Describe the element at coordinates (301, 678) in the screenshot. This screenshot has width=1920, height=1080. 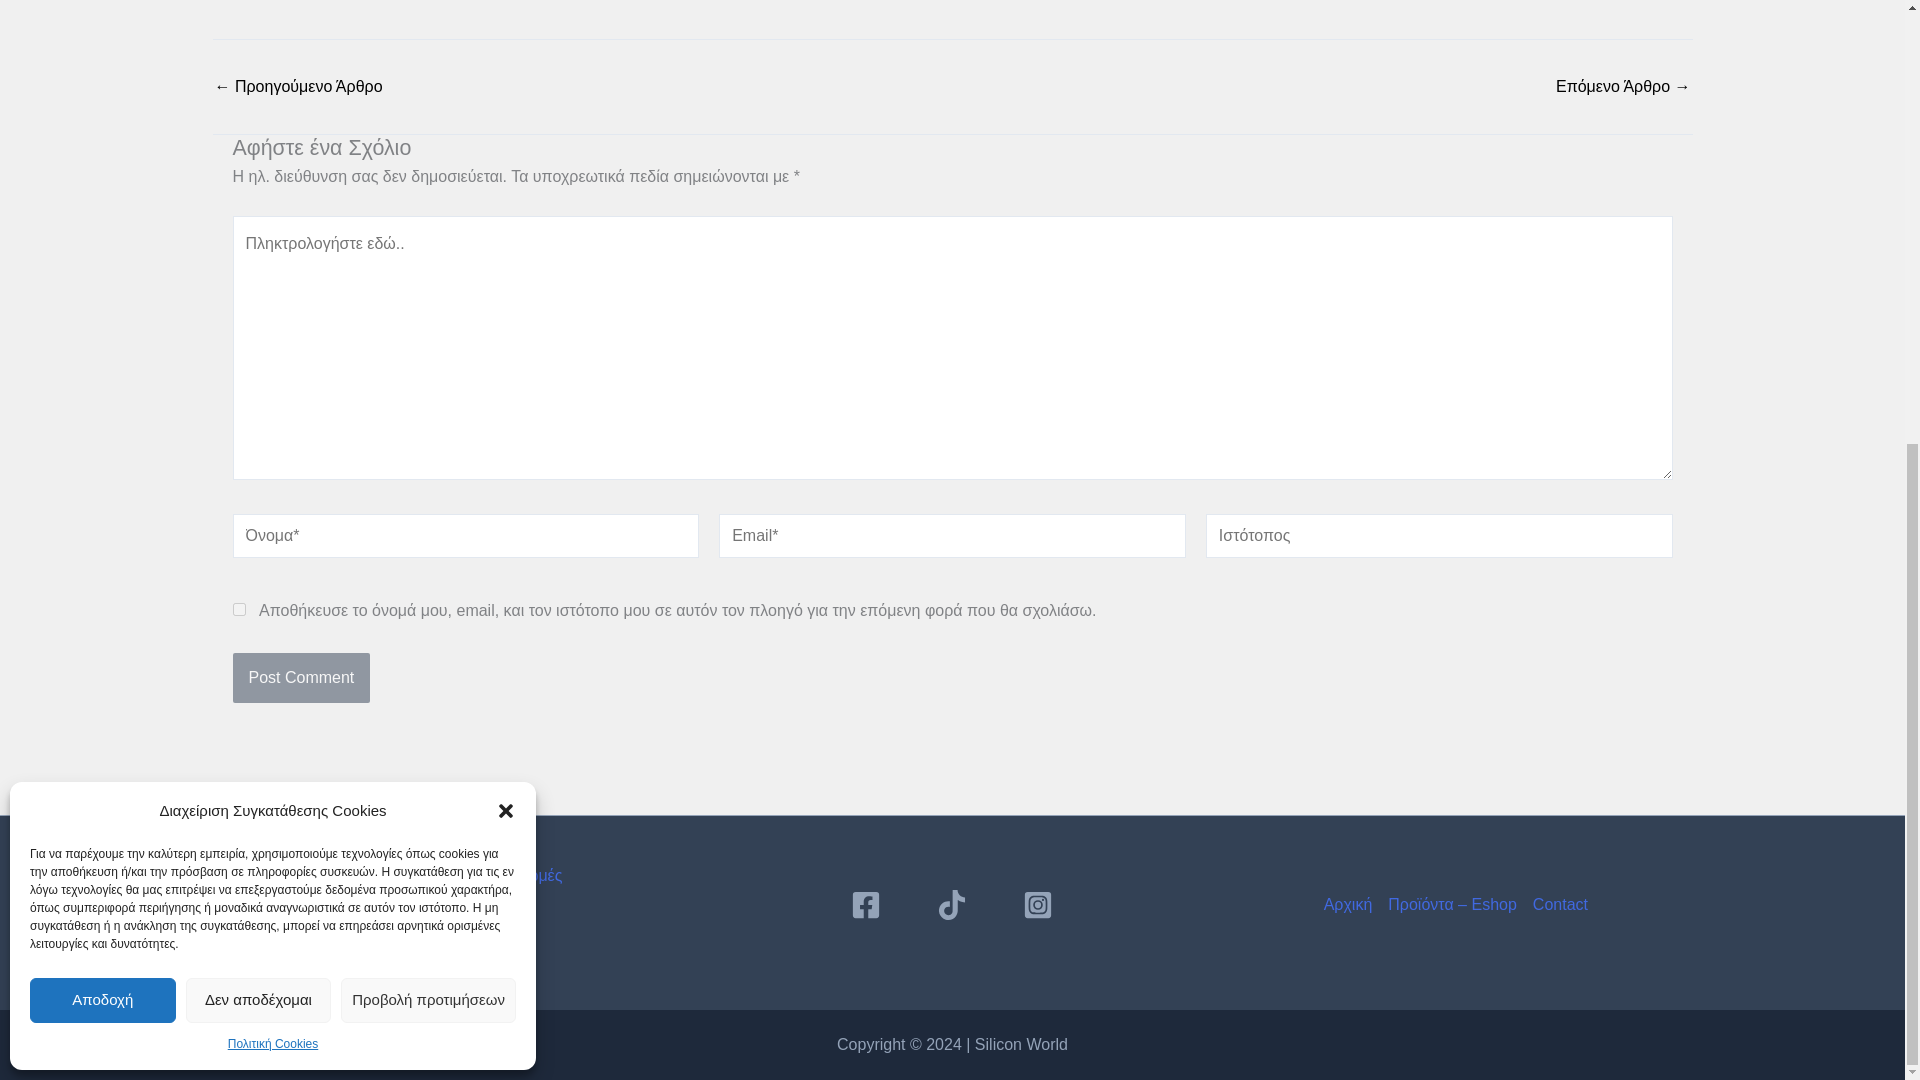
I see `Post Comment` at that location.